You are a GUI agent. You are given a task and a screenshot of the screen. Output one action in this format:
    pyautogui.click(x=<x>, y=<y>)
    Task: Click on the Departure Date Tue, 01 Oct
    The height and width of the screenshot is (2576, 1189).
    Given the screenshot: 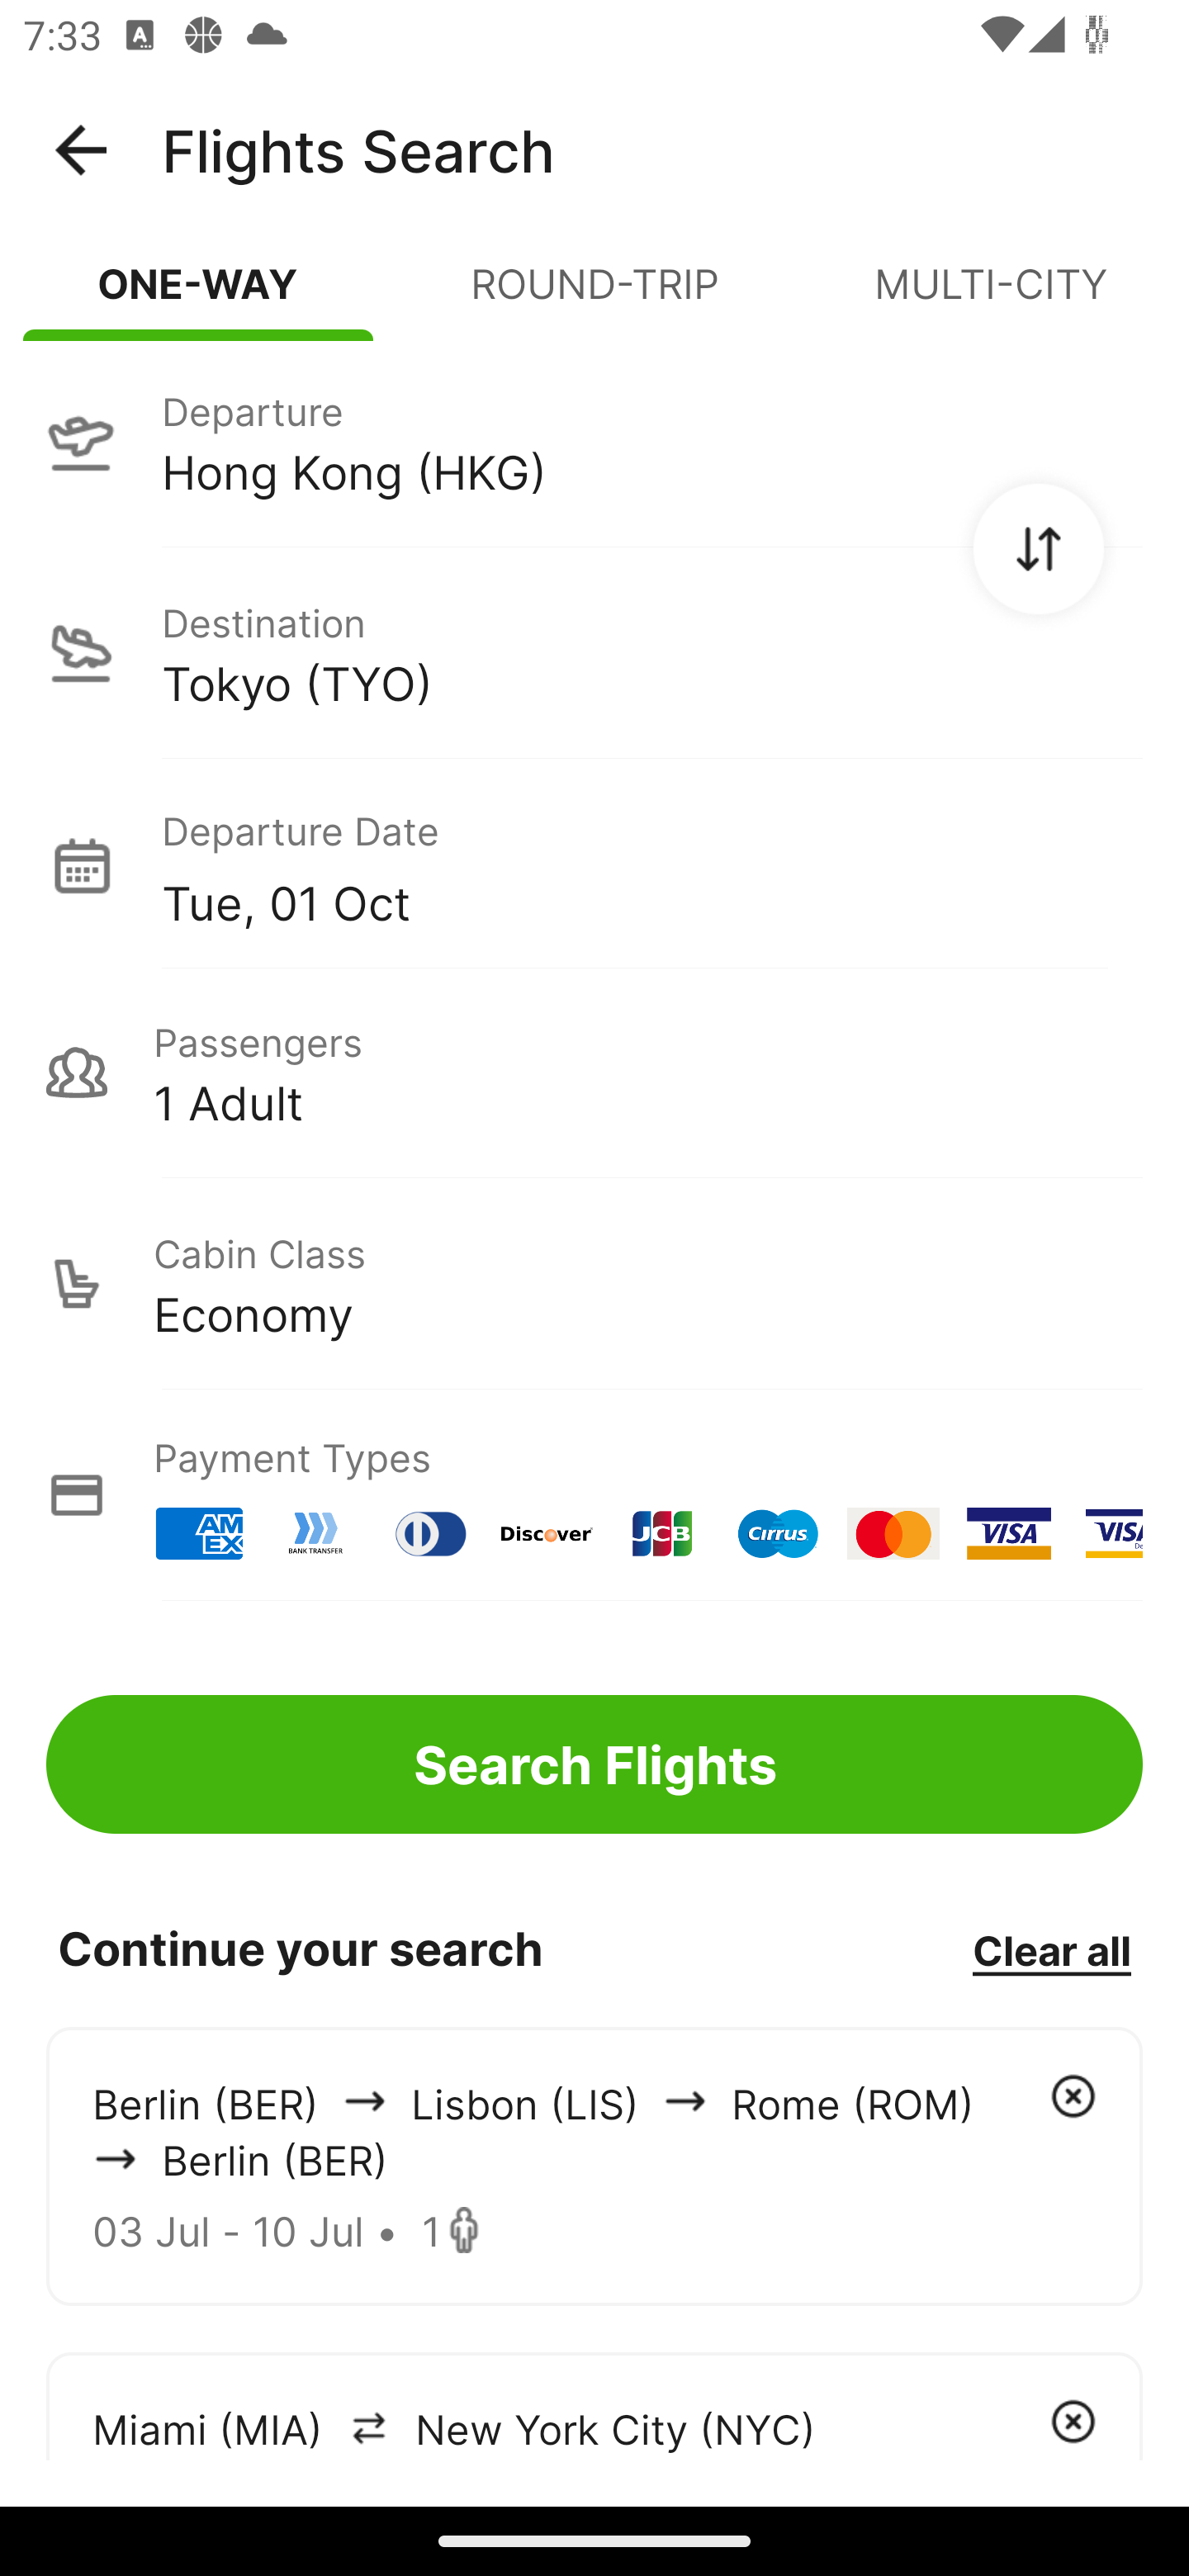 What is the action you would take?
    pyautogui.click(x=651, y=864)
    